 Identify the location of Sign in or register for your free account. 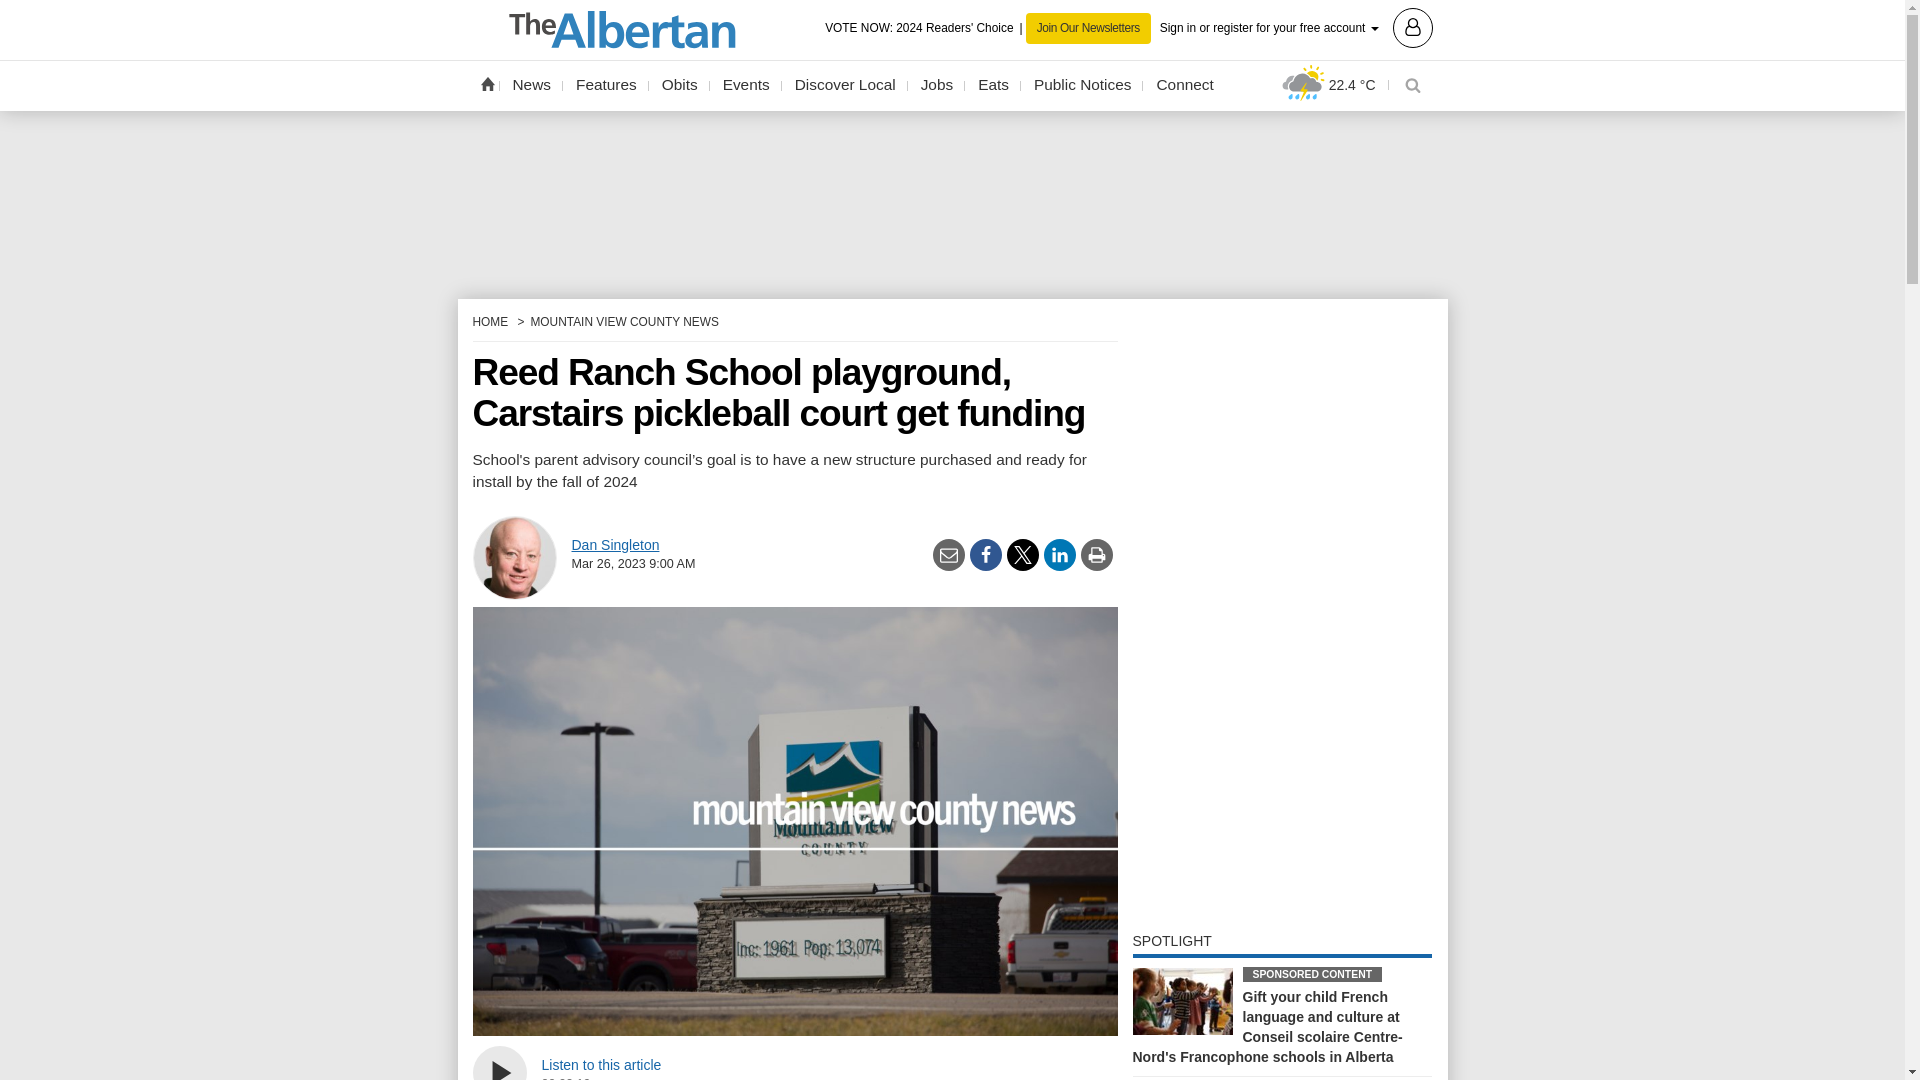
(1296, 26).